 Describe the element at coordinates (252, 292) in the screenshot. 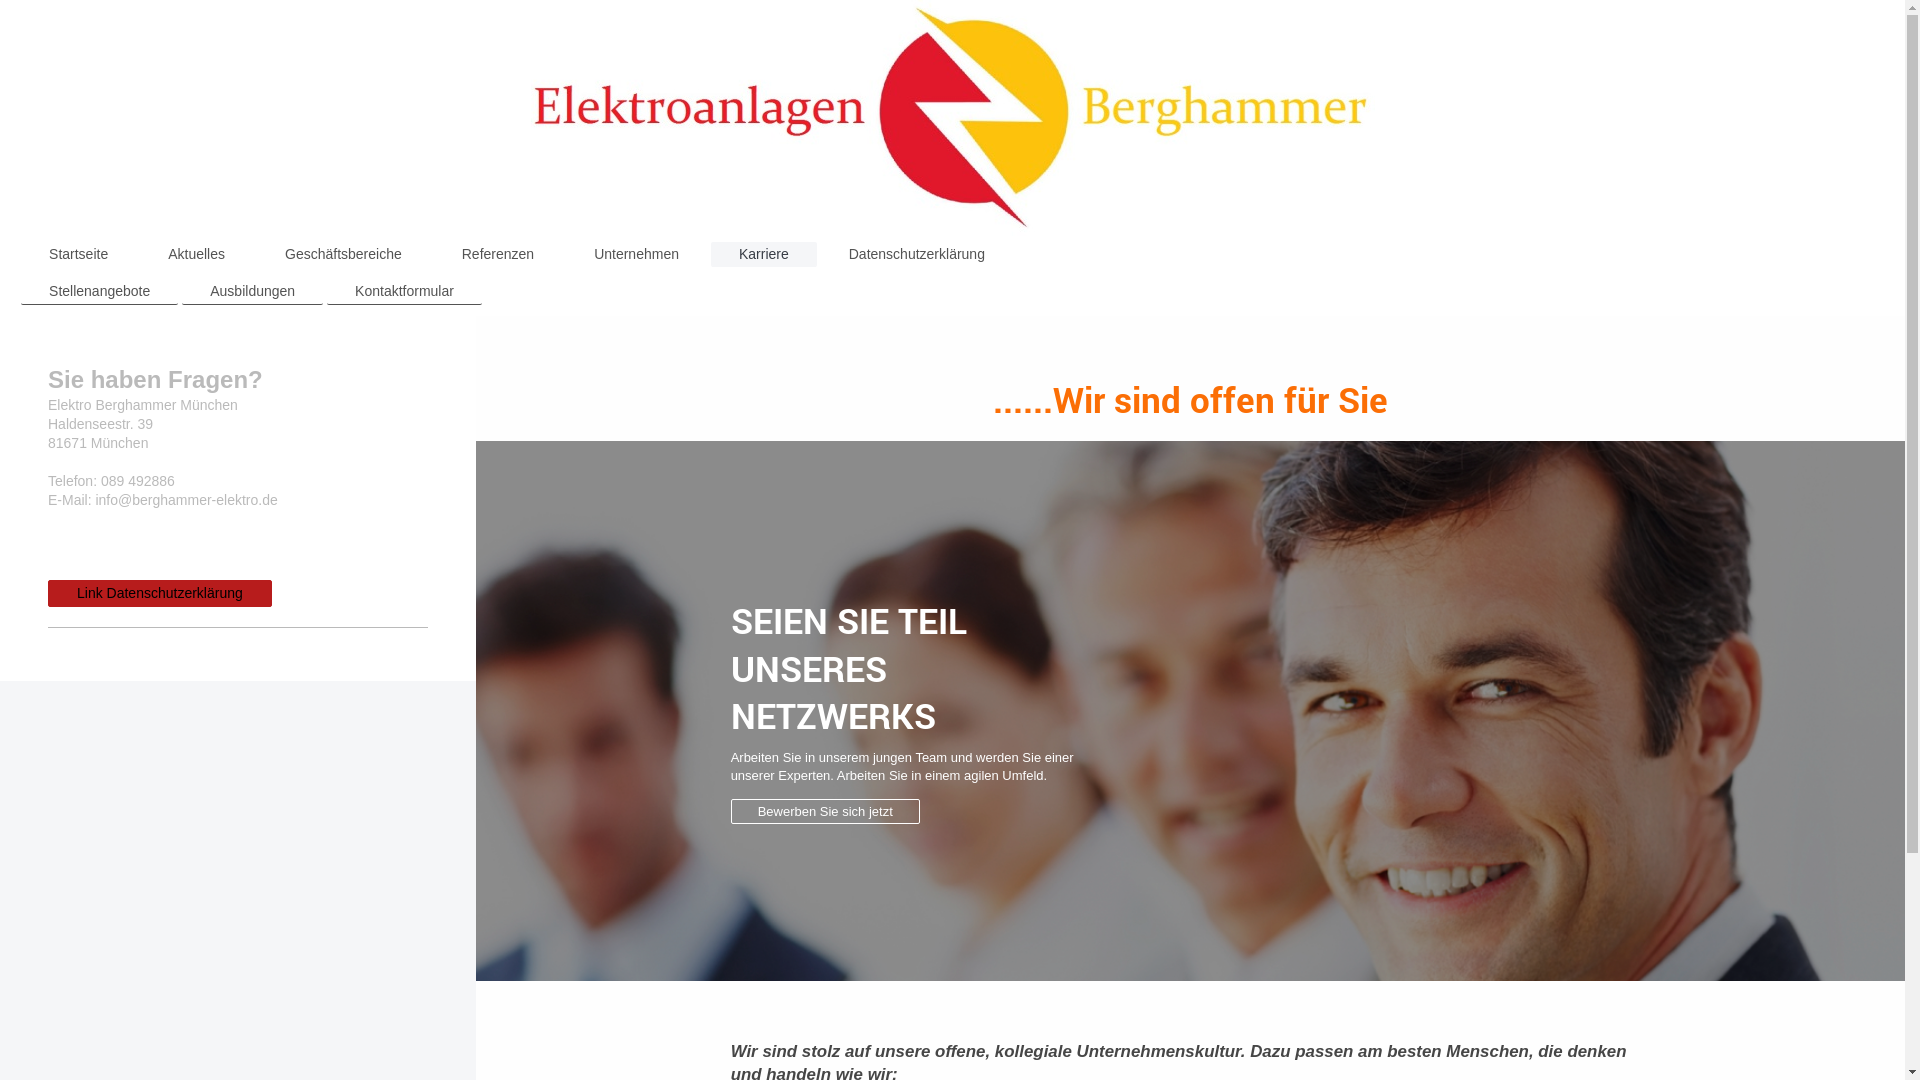

I see `Ausbildungen` at that location.